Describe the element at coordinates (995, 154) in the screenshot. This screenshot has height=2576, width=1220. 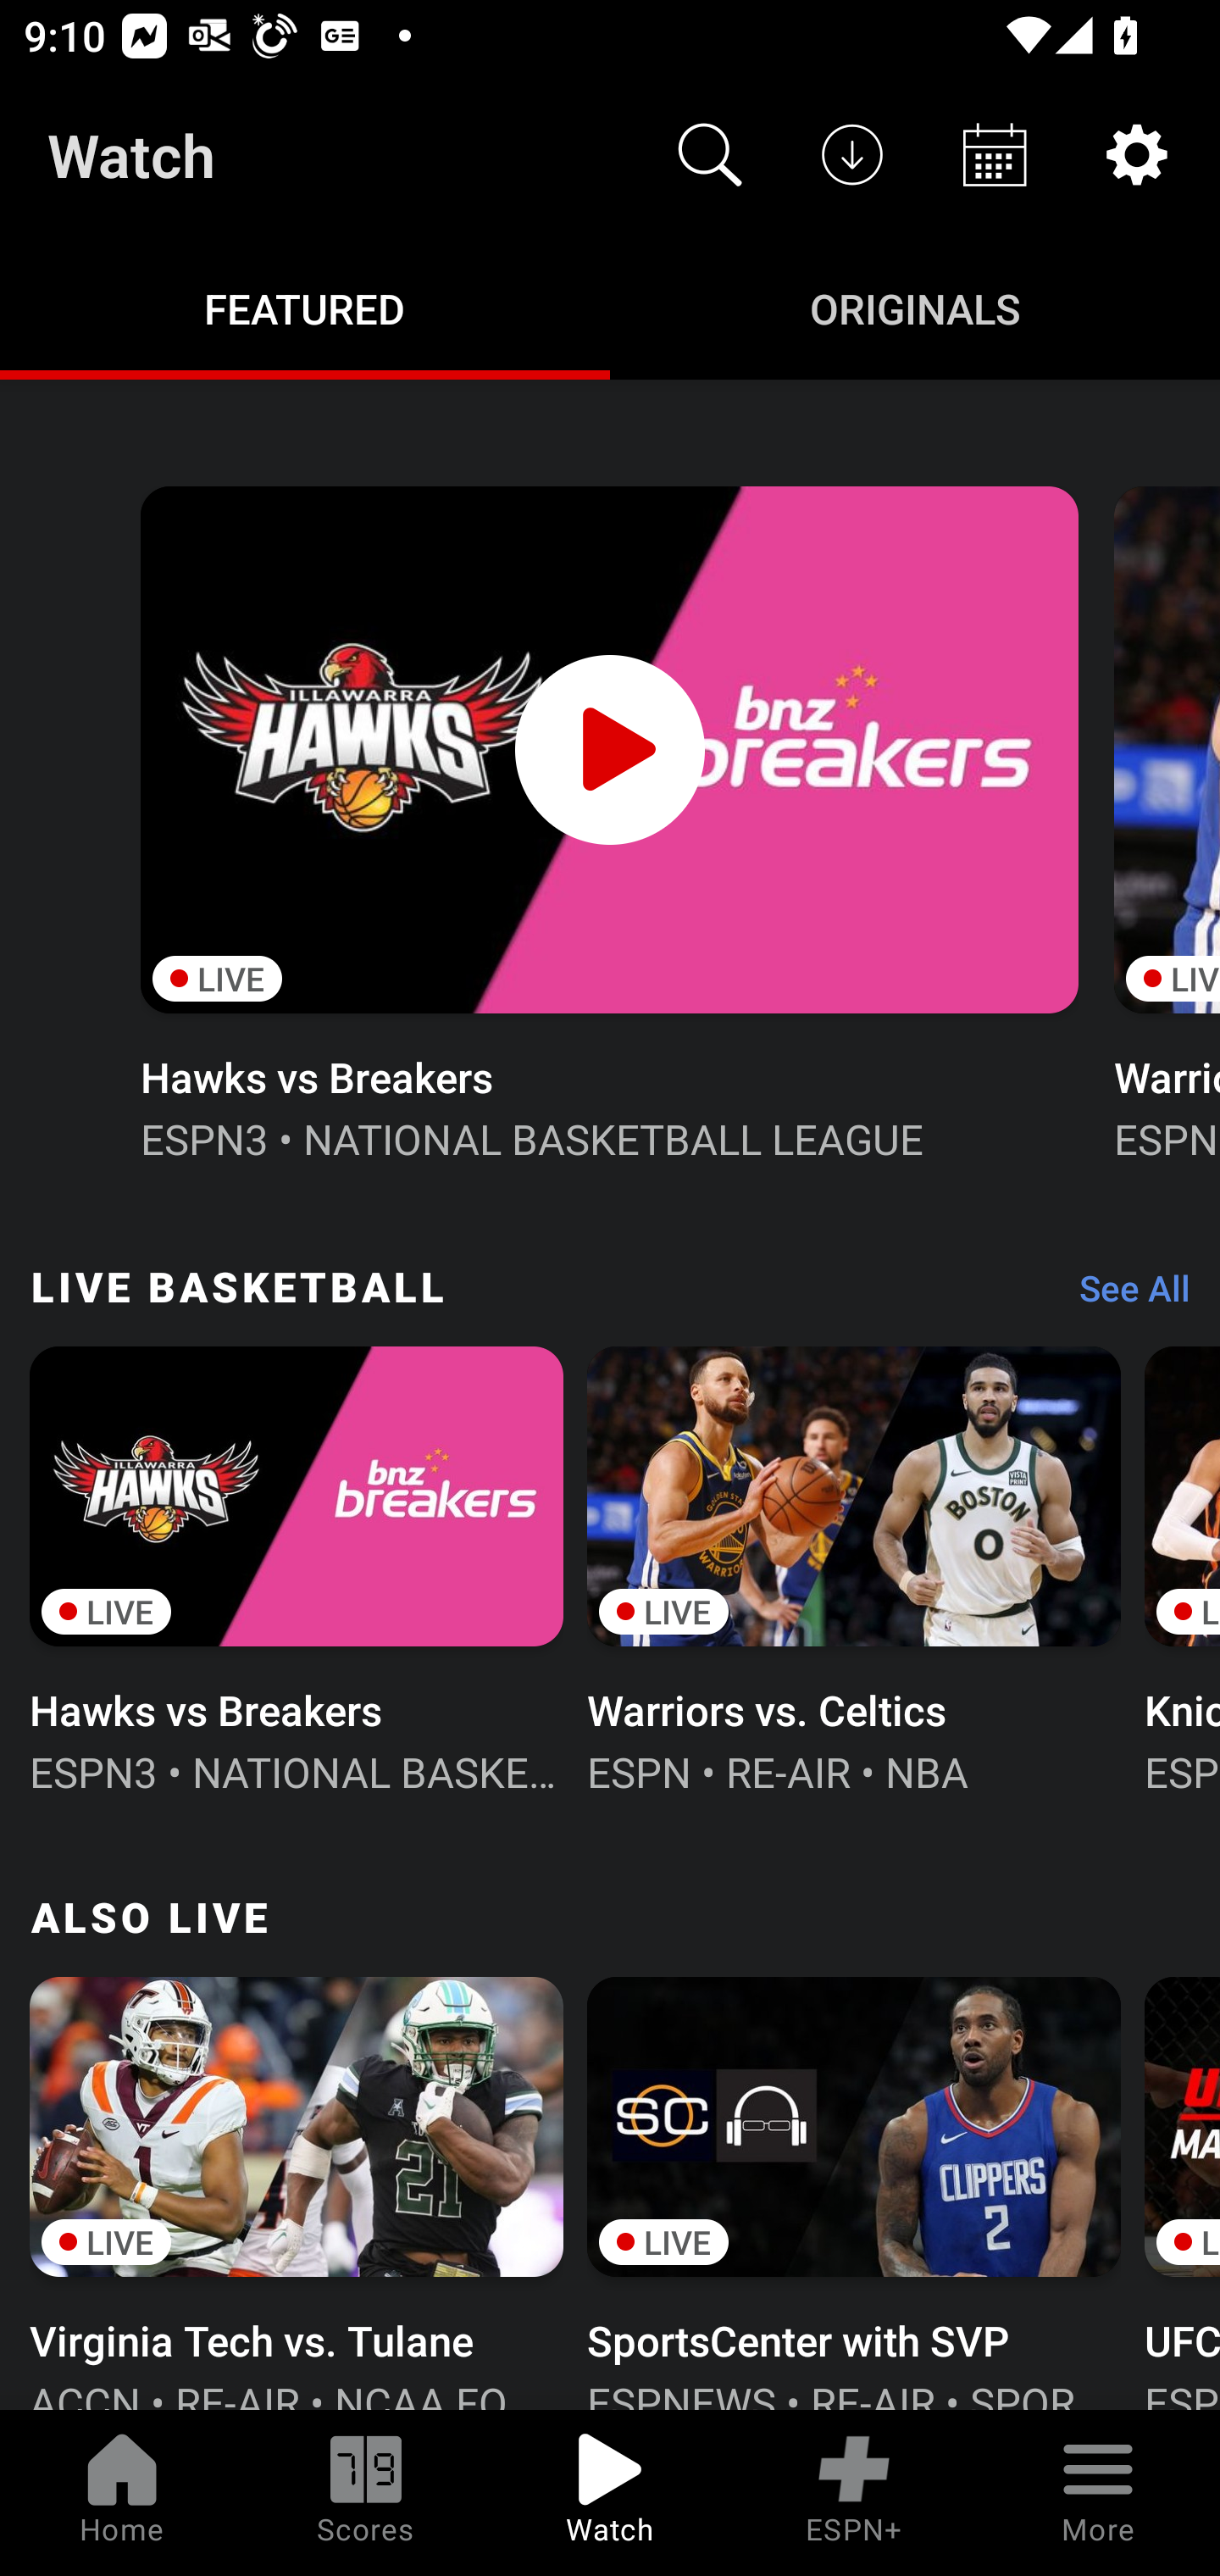
I see `Schedule` at that location.